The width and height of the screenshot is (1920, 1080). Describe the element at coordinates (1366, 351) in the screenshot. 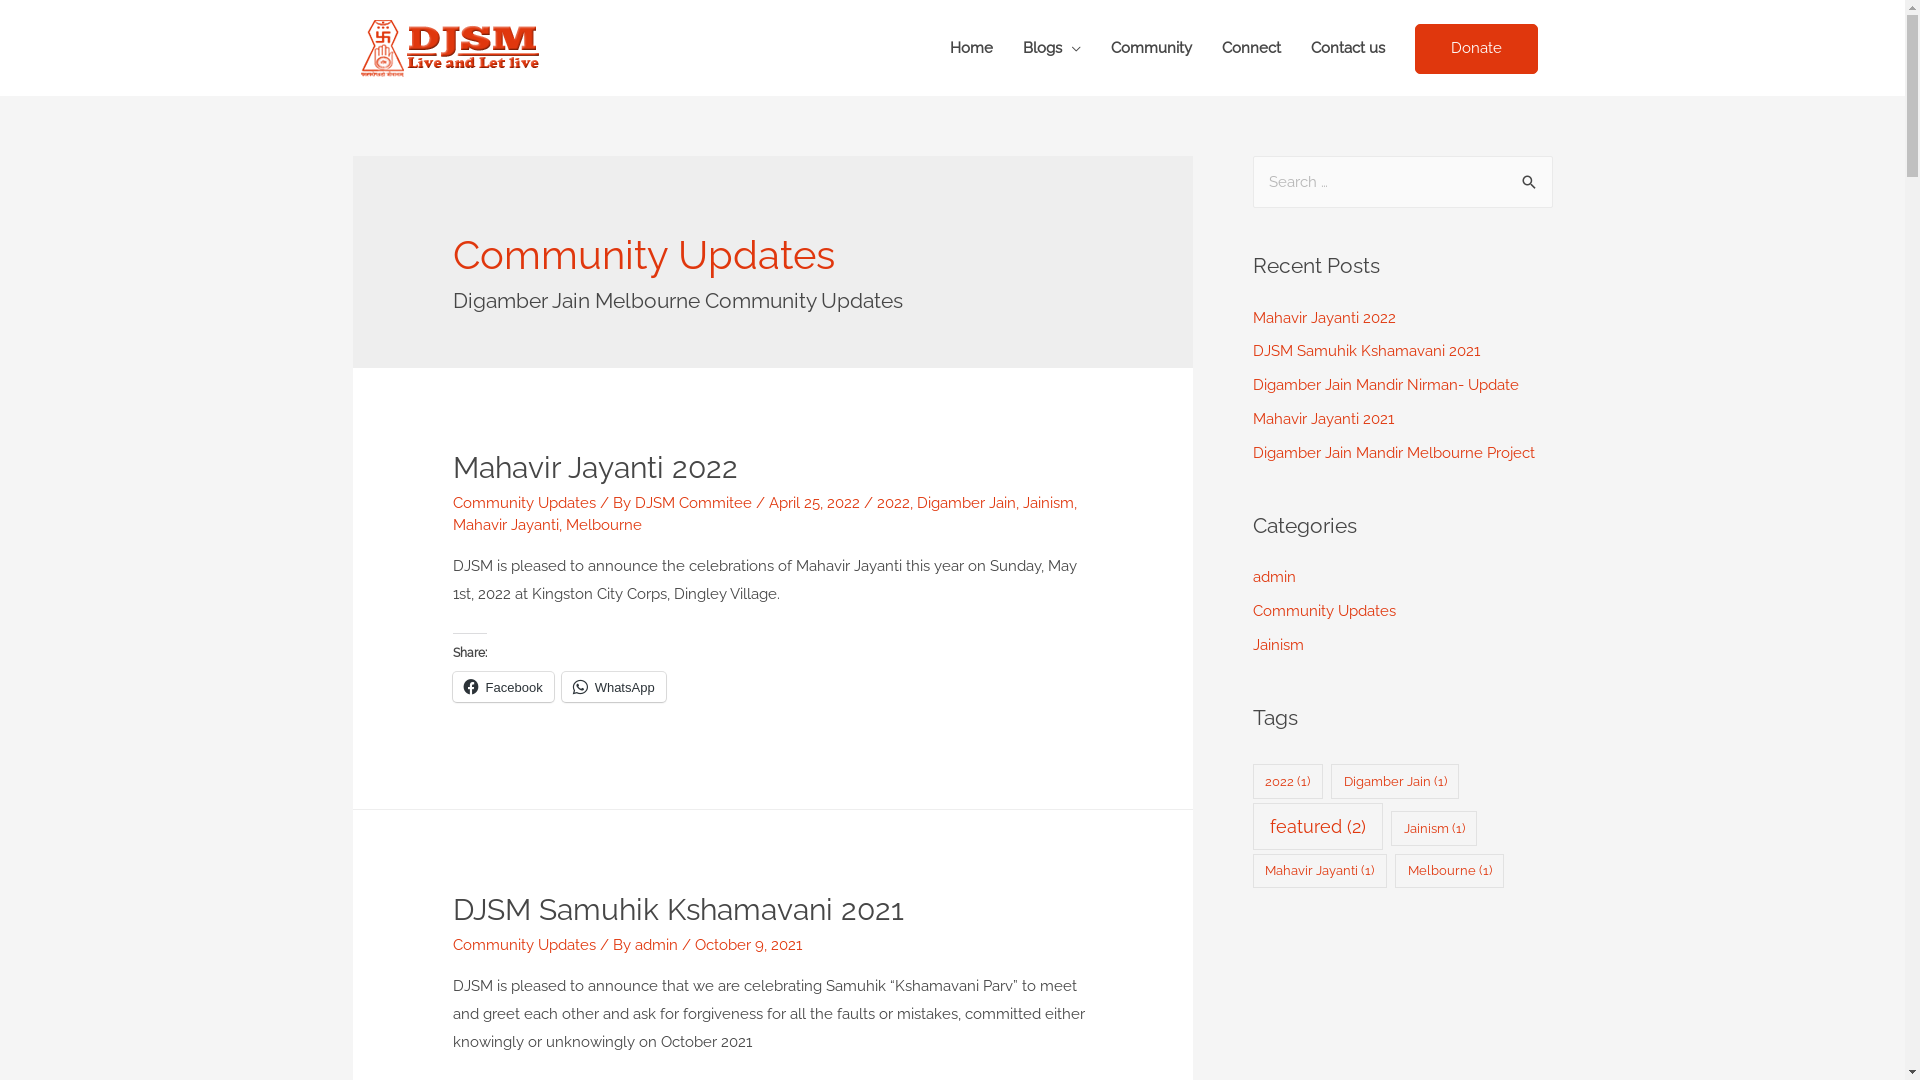

I see `DJSM Samuhik Kshamavani 2021` at that location.